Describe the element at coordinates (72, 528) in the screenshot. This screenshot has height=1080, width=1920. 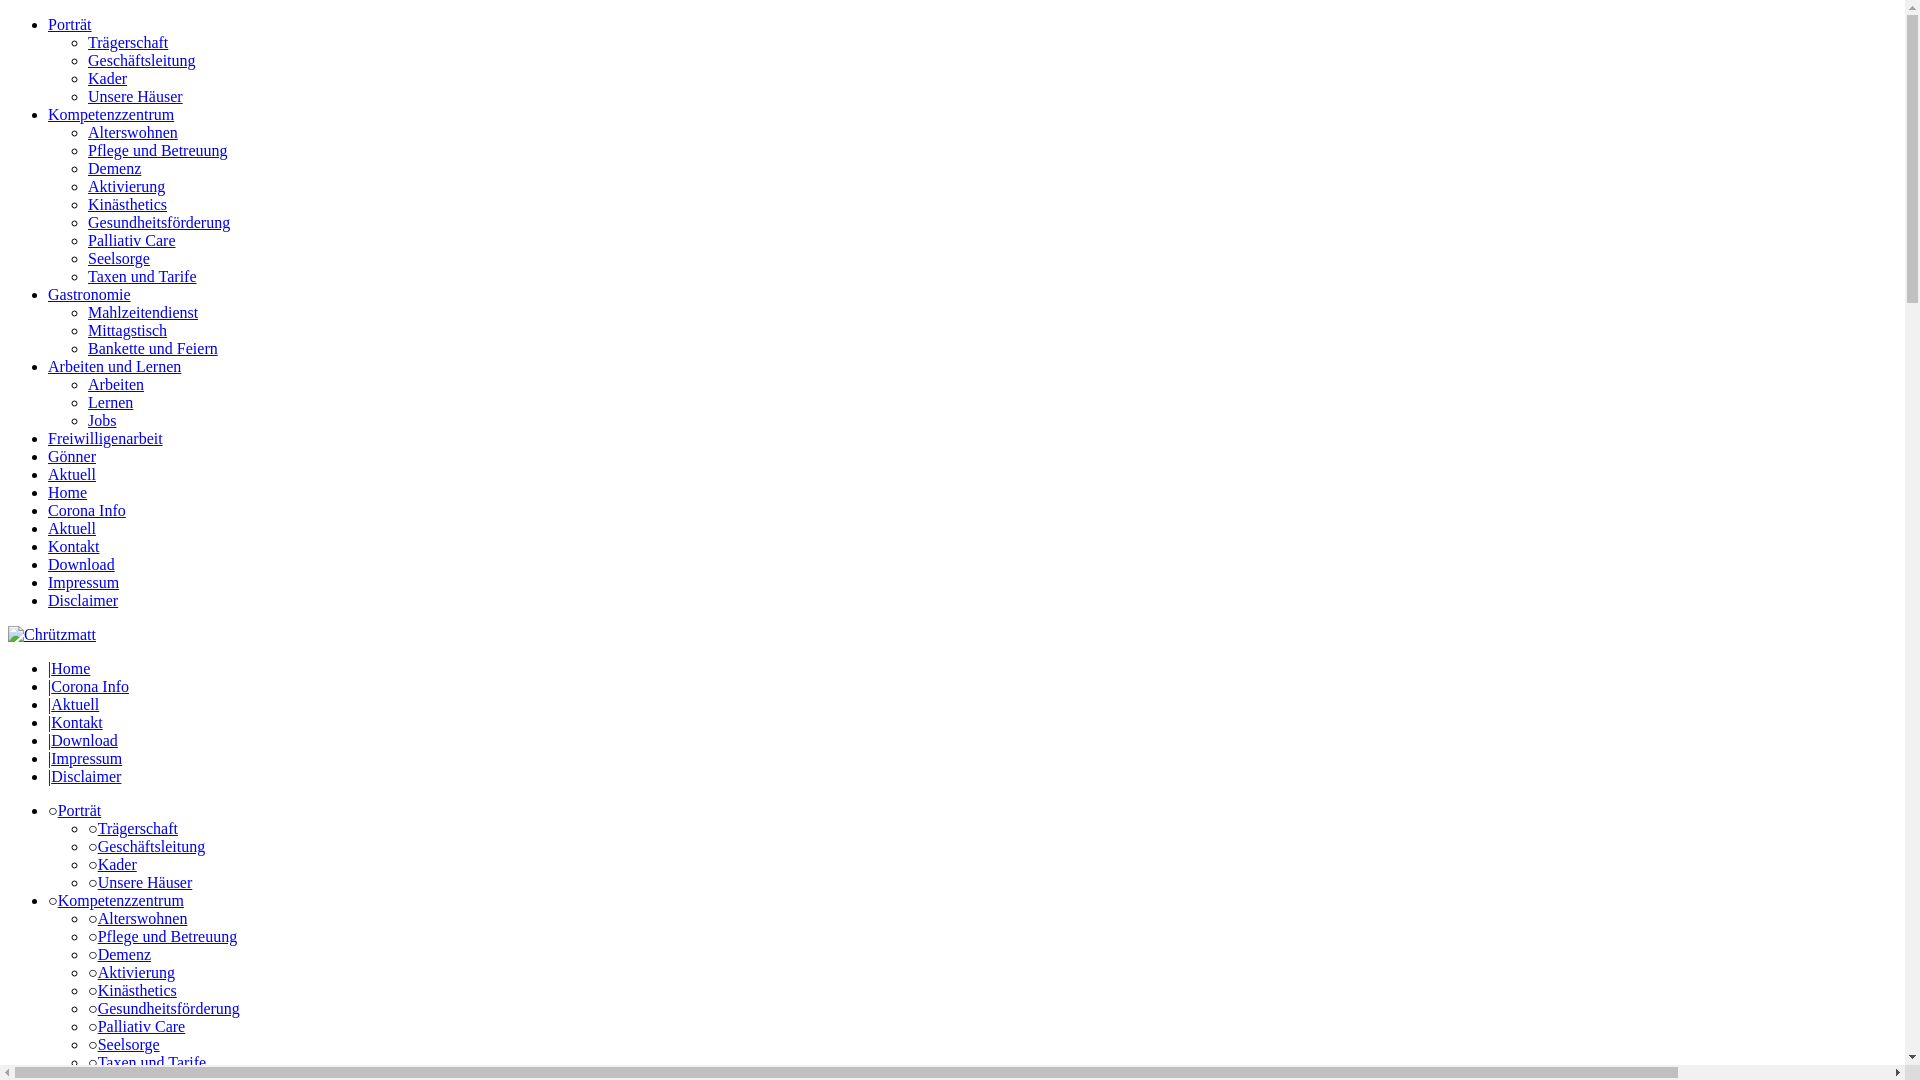
I see `Aktuell` at that location.